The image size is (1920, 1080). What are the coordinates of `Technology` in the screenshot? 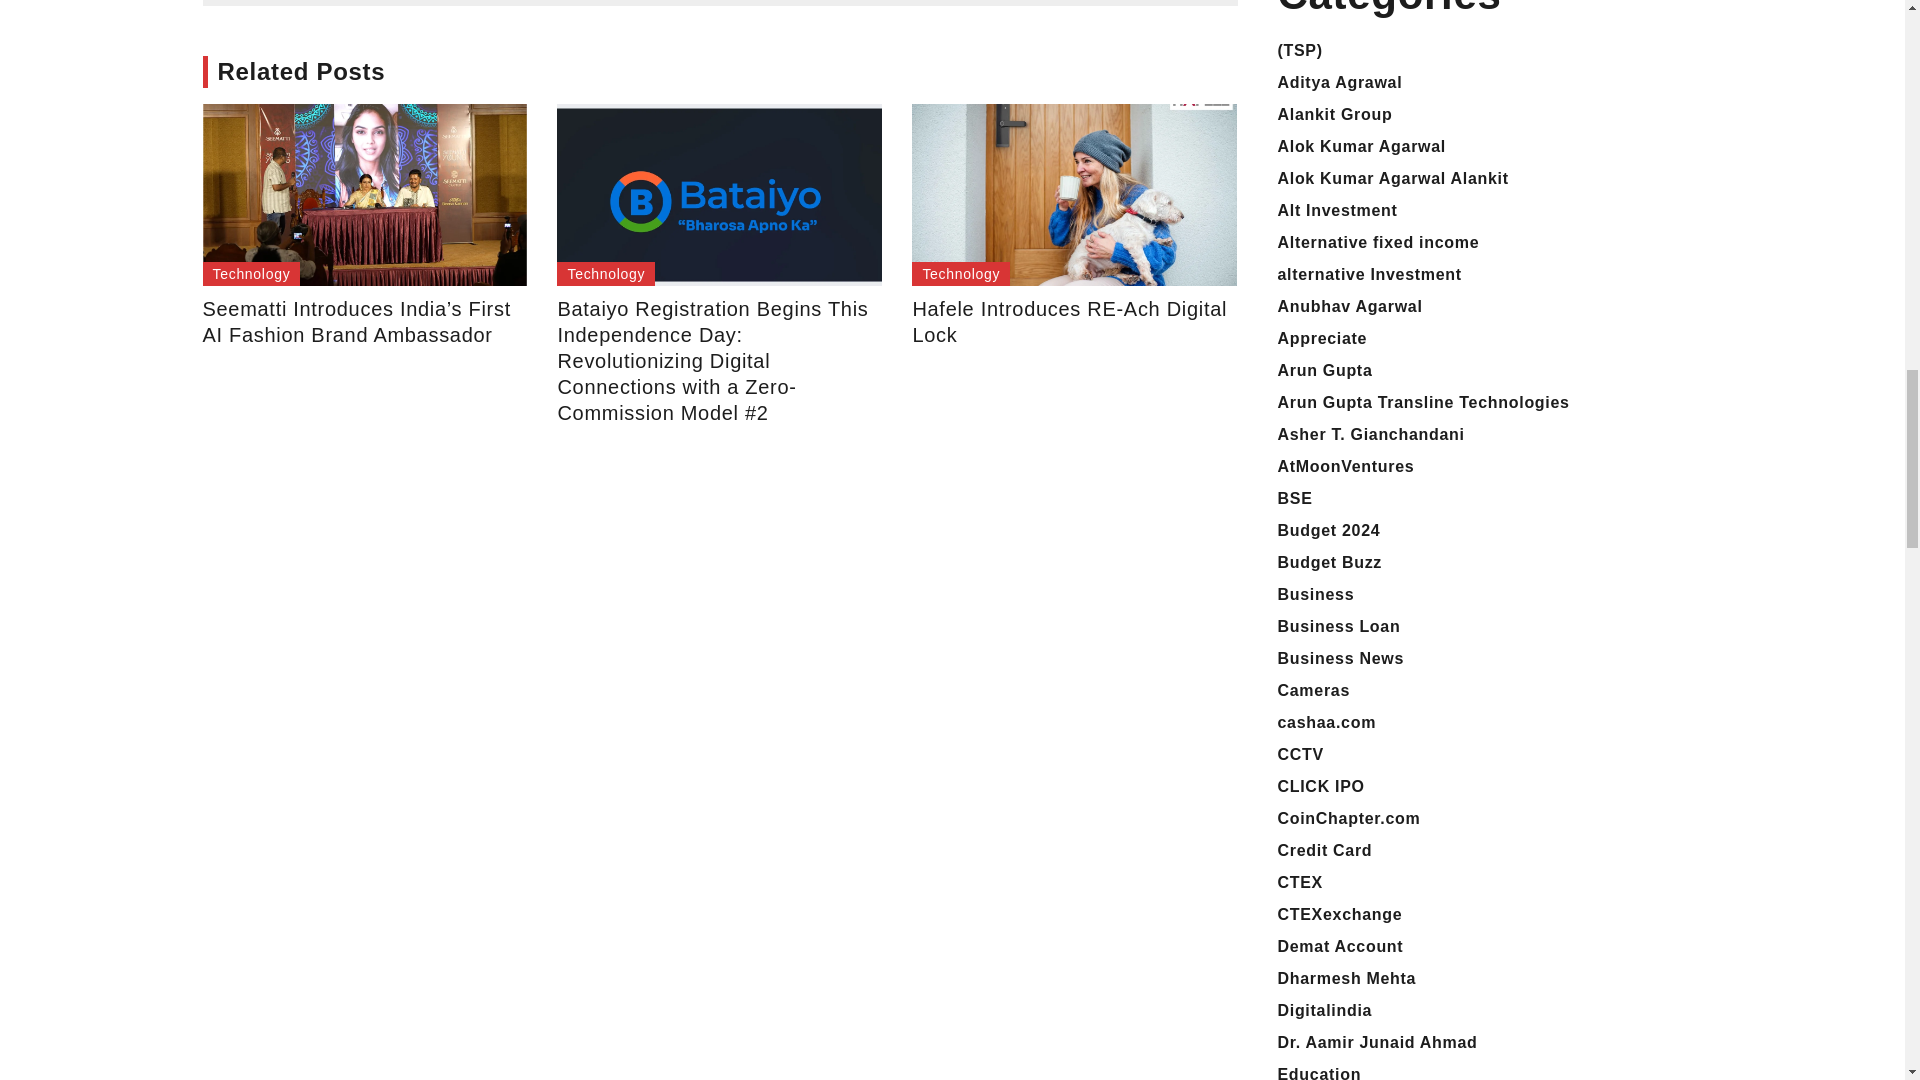 It's located at (605, 274).